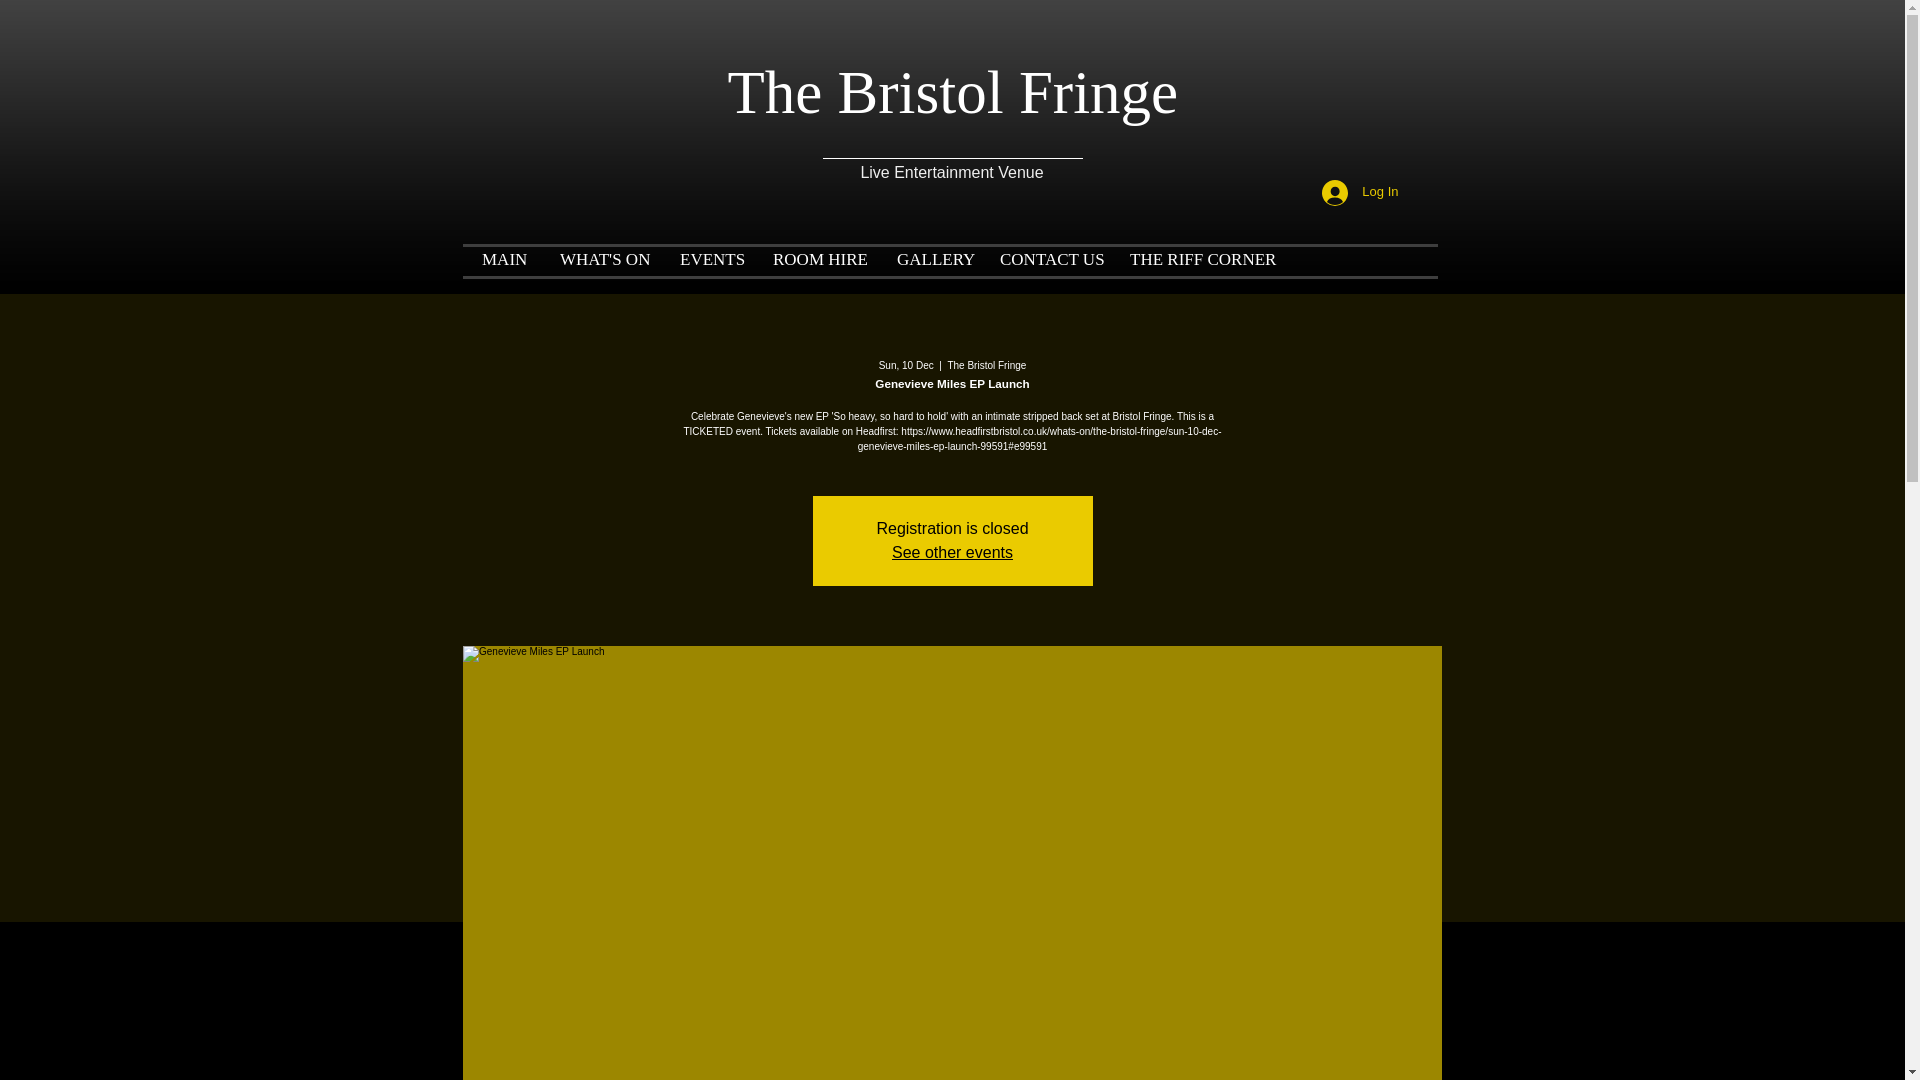 The image size is (1920, 1080). What do you see at coordinates (928, 252) in the screenshot?
I see `GALLERY` at bounding box center [928, 252].